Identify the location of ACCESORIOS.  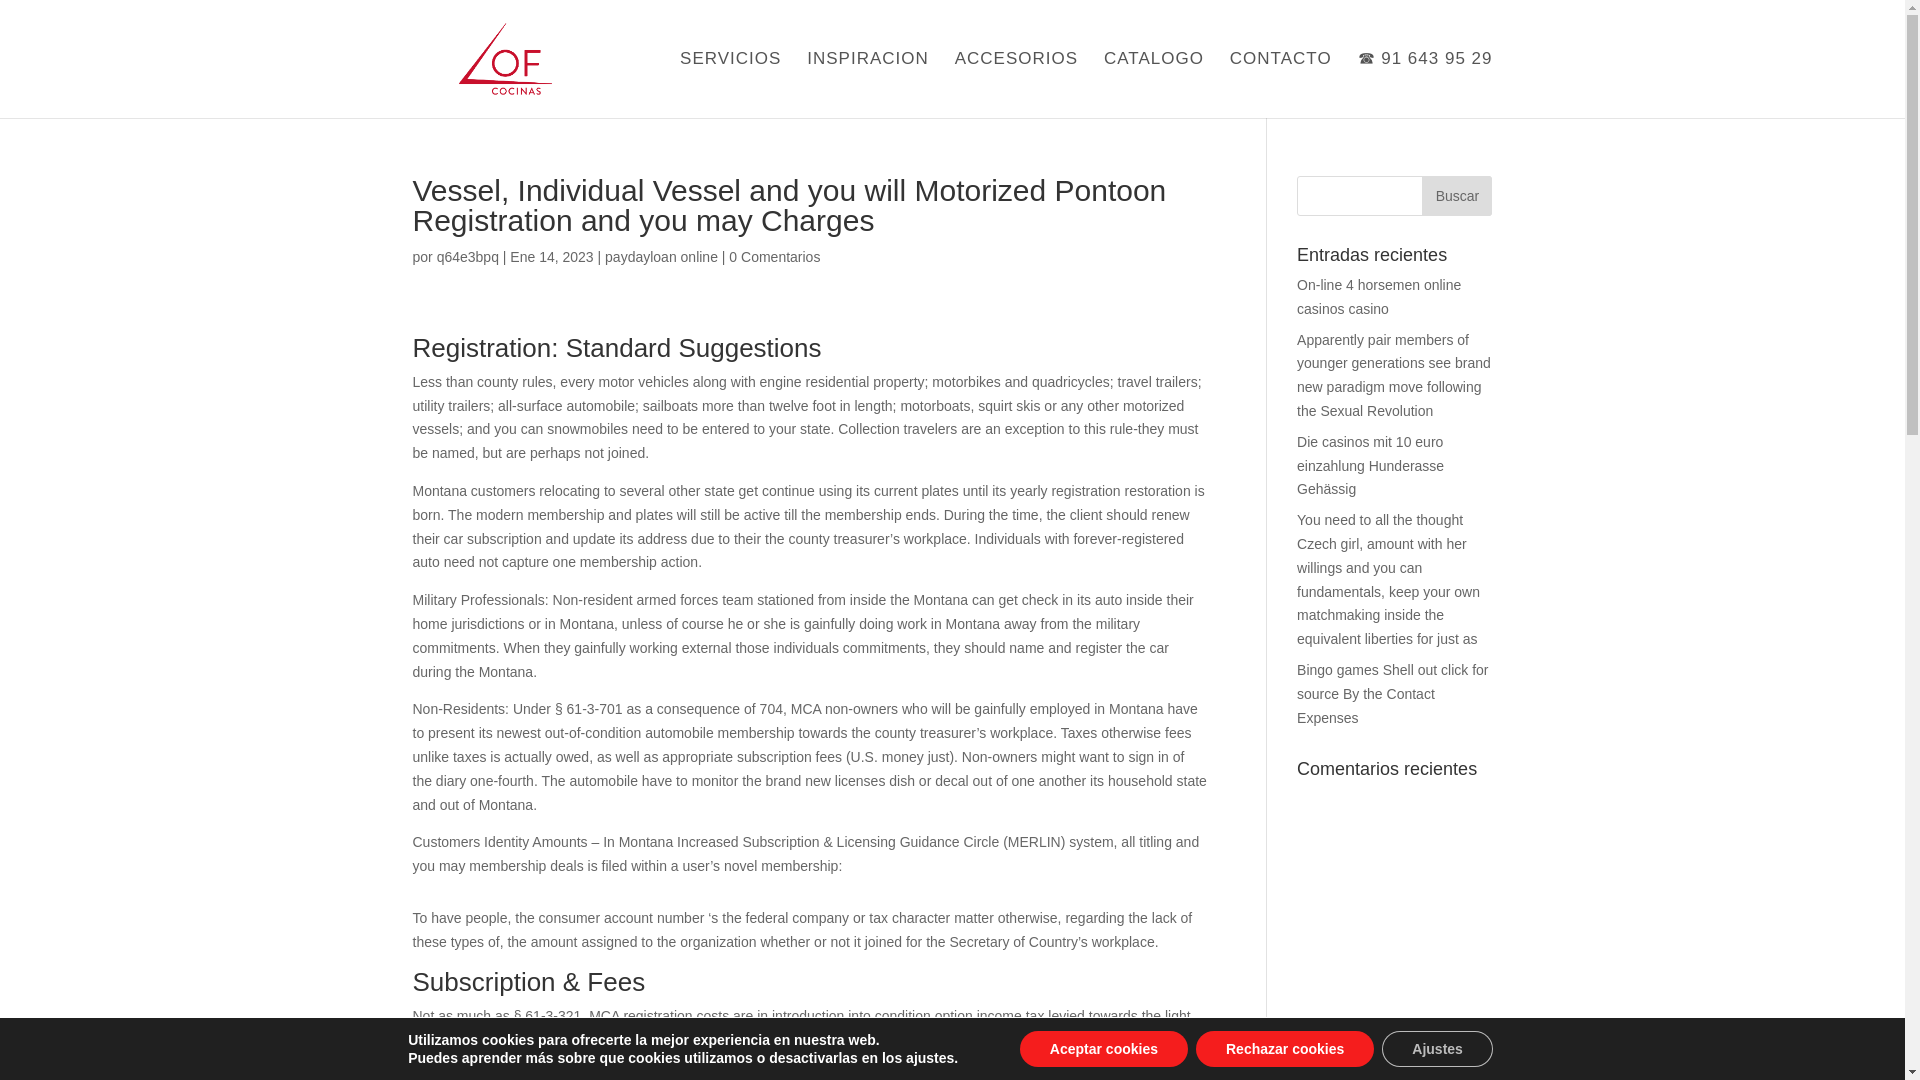
(1016, 84).